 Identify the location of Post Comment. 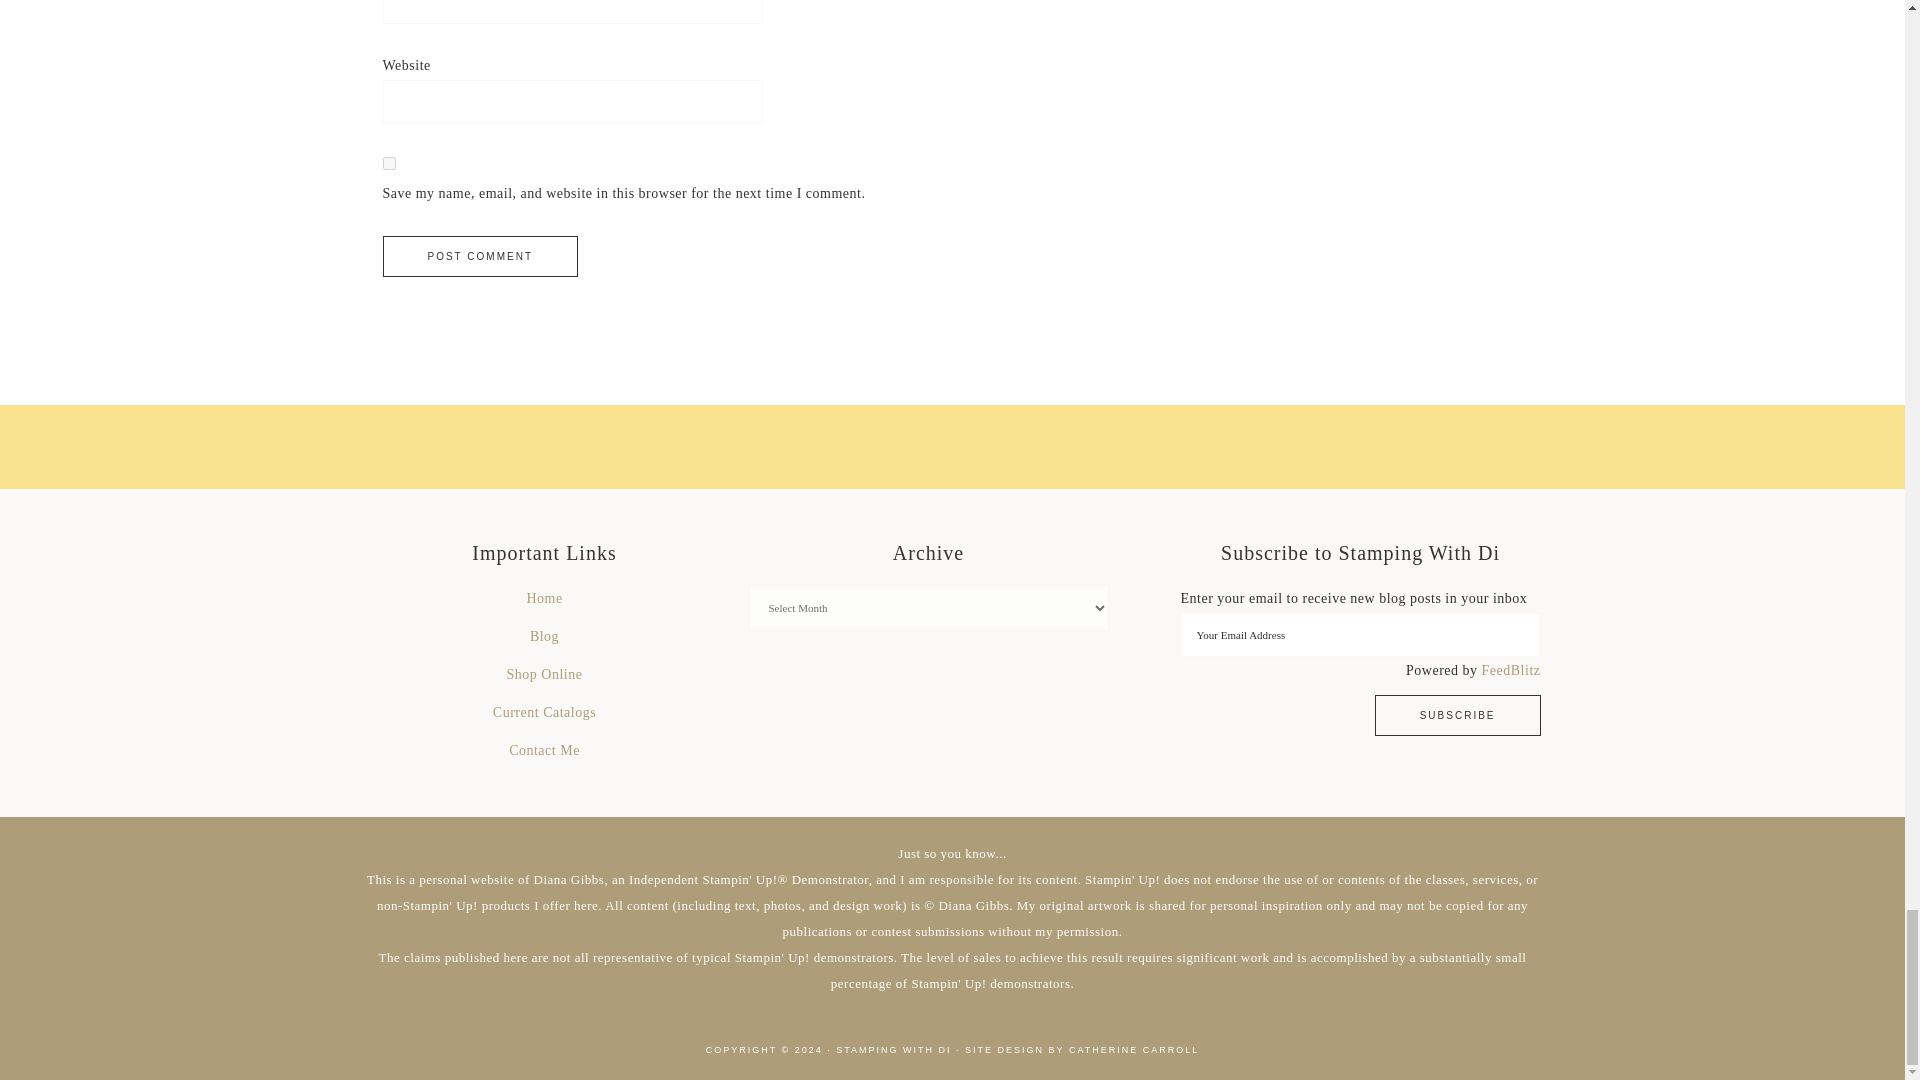
(480, 256).